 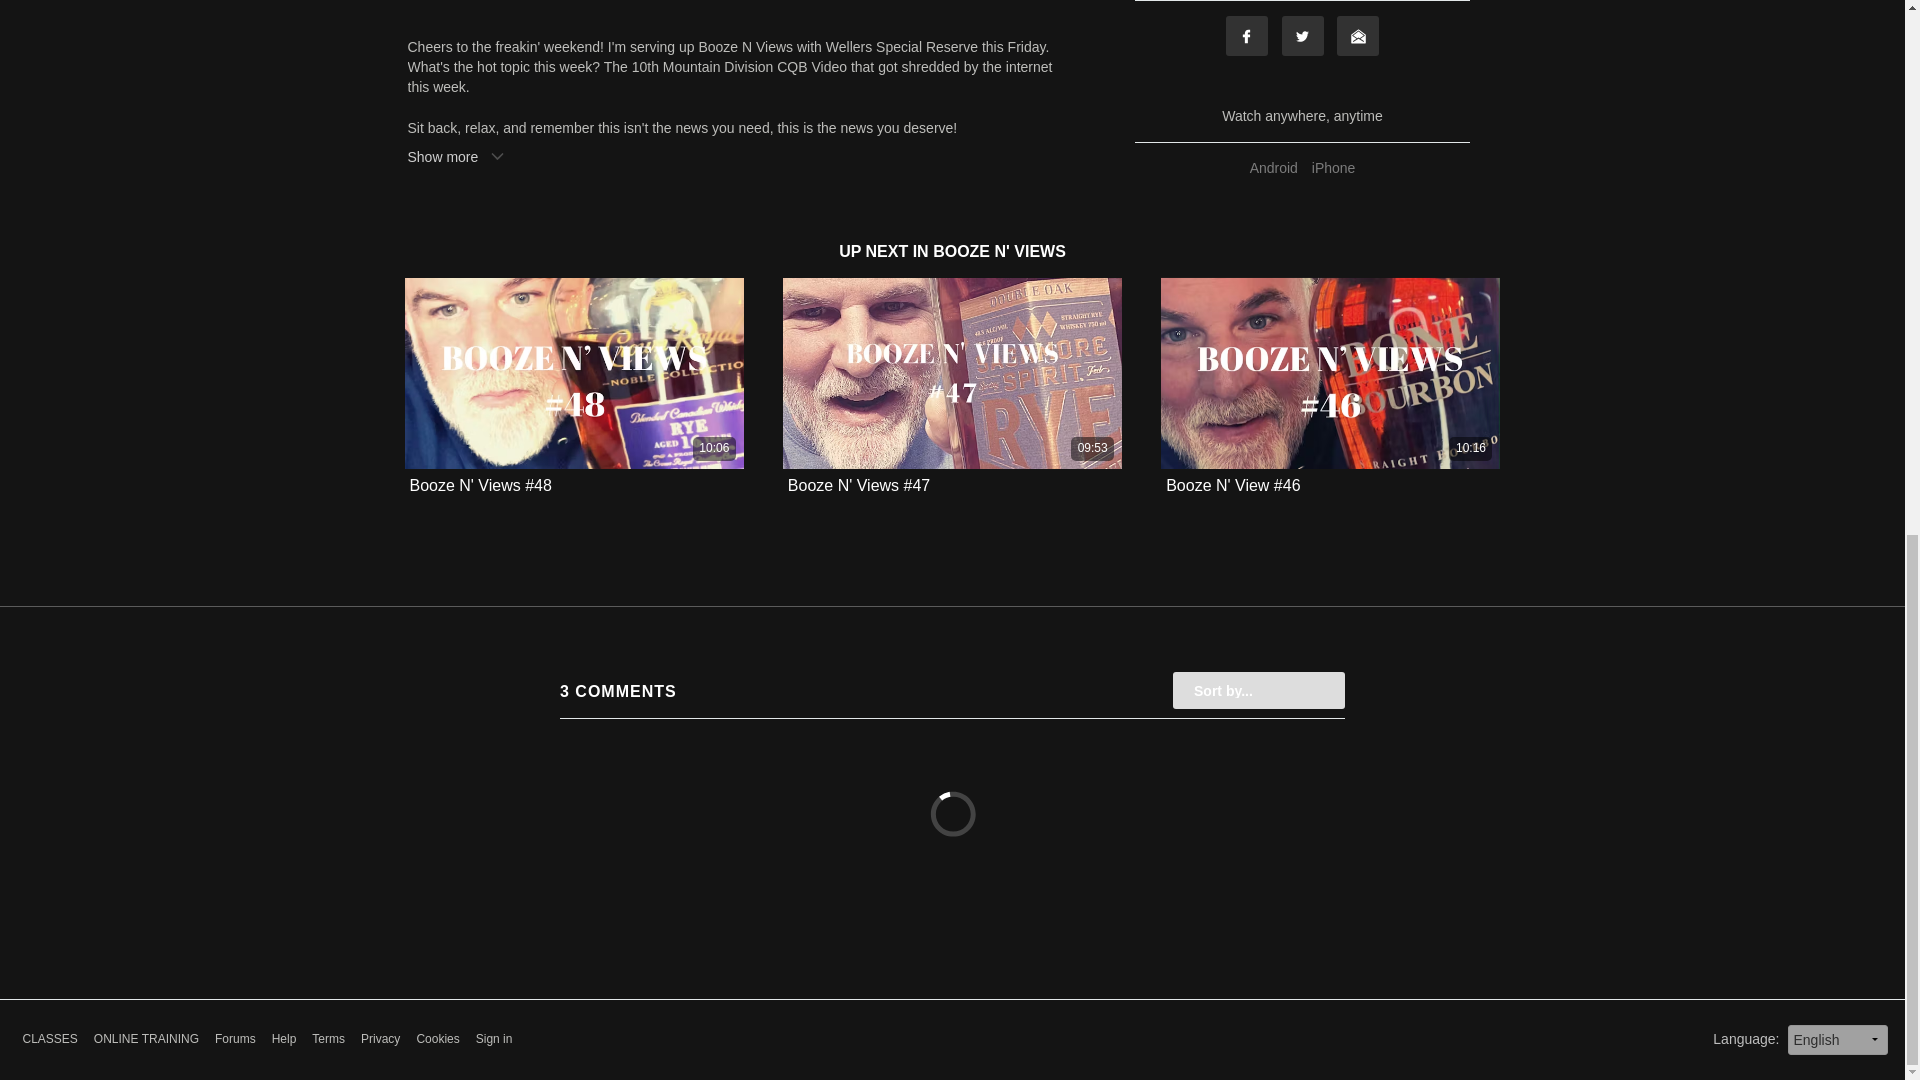 What do you see at coordinates (1246, 36) in the screenshot?
I see `Facebook` at bounding box center [1246, 36].